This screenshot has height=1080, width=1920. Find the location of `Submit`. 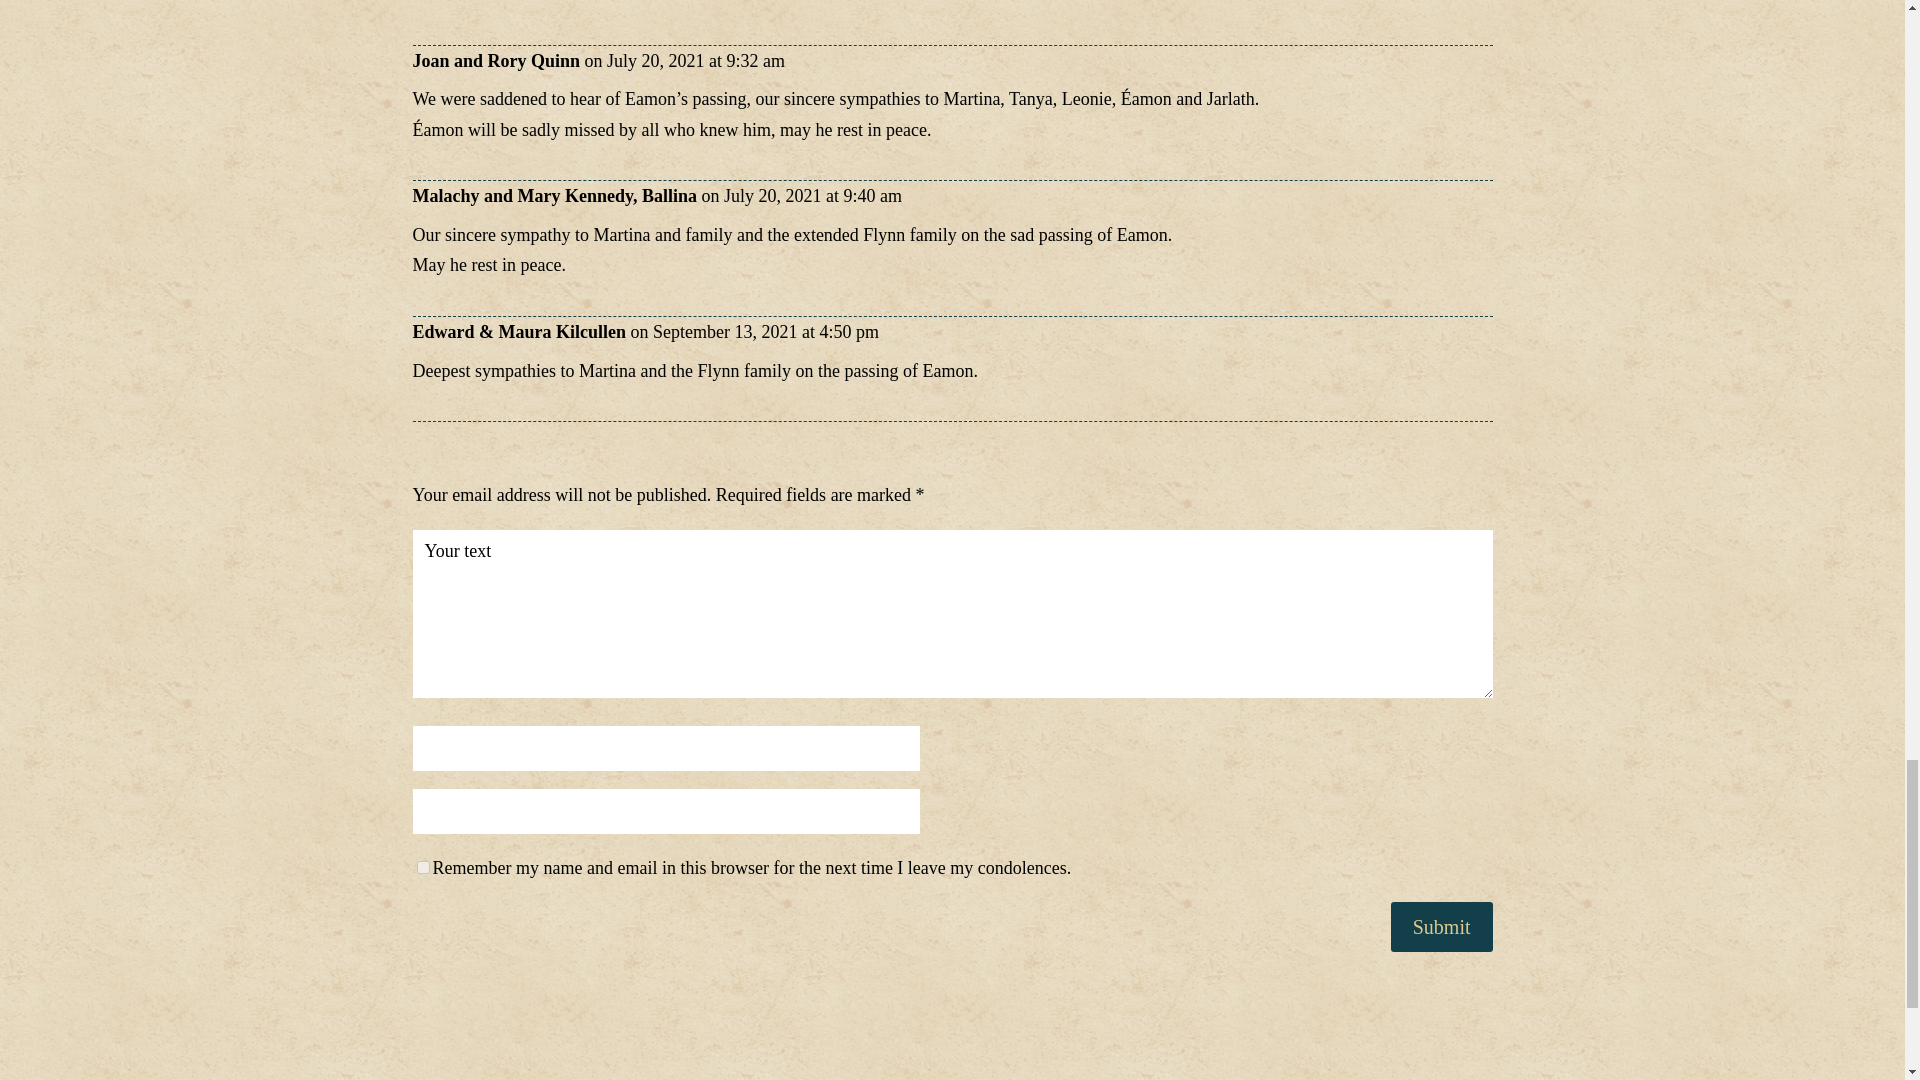

Submit is located at coordinates (1442, 926).